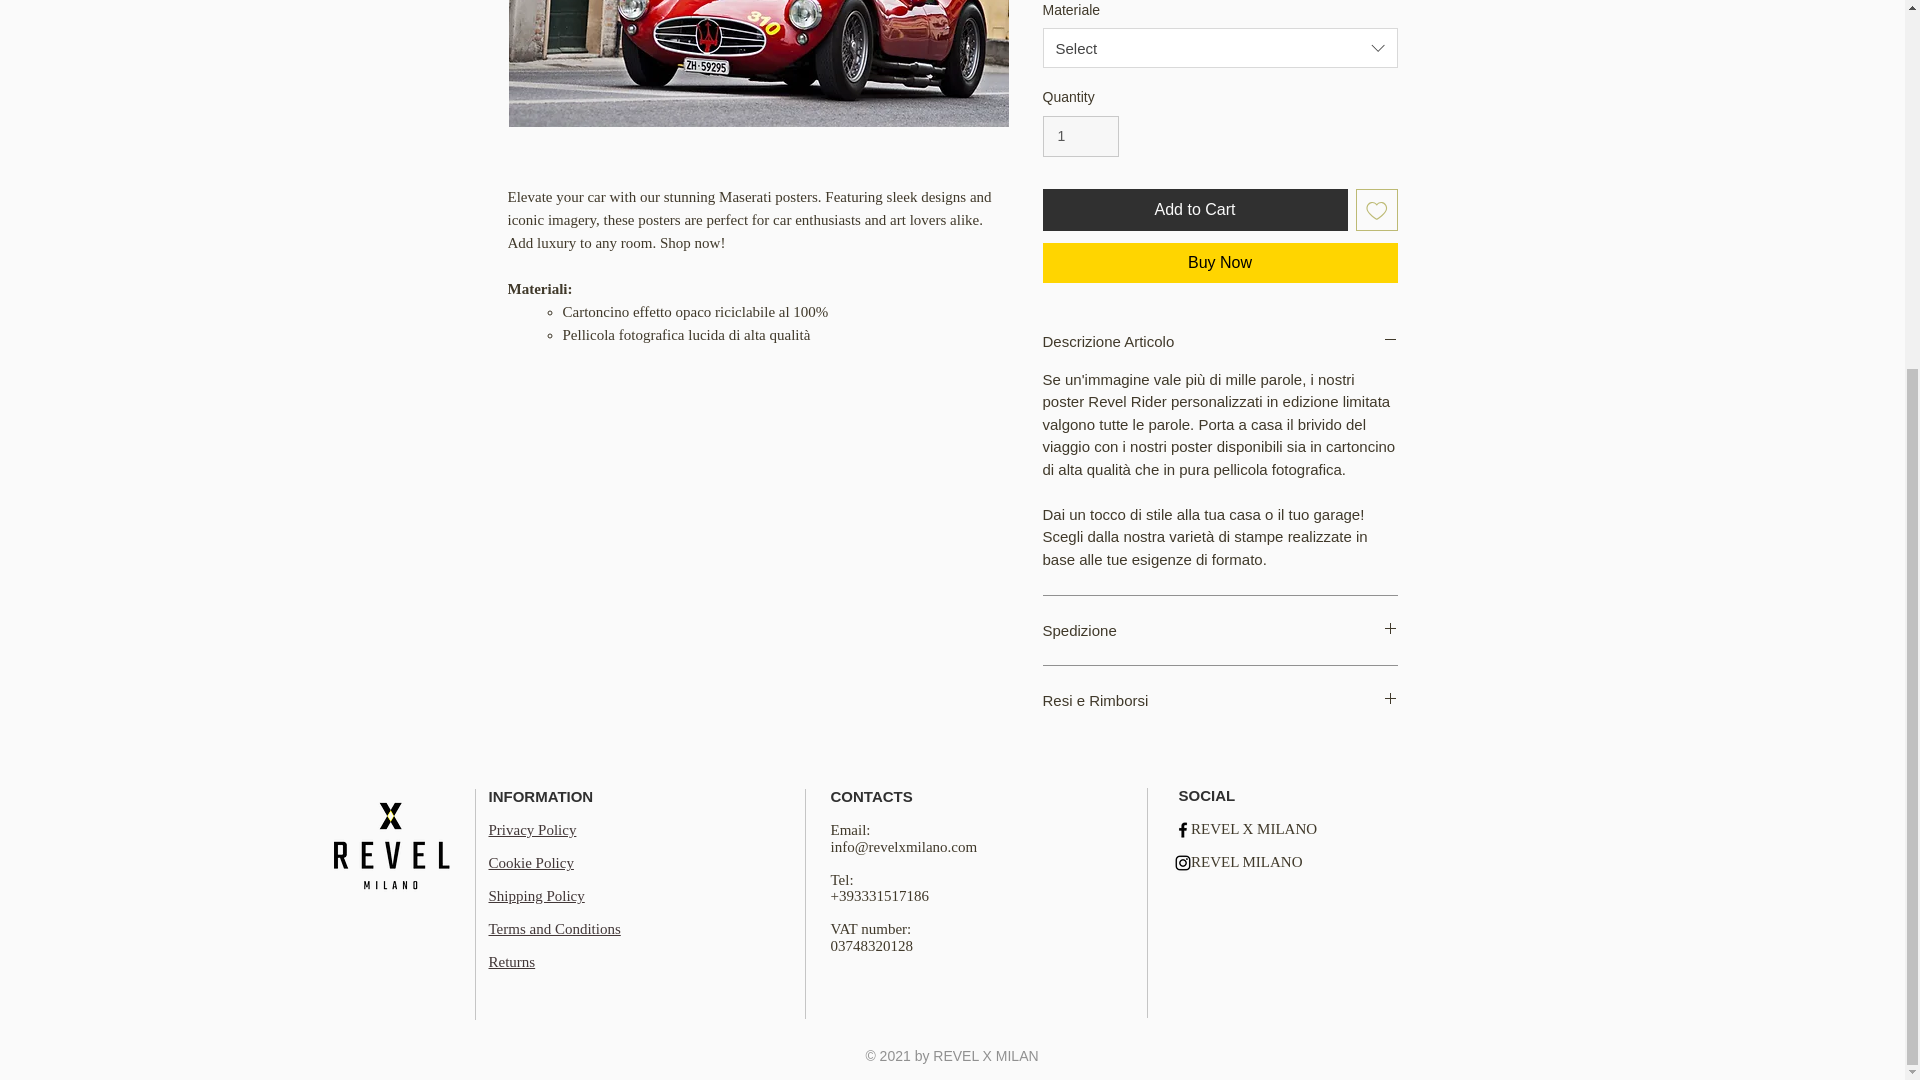  I want to click on Cookie Policy, so click(530, 862).